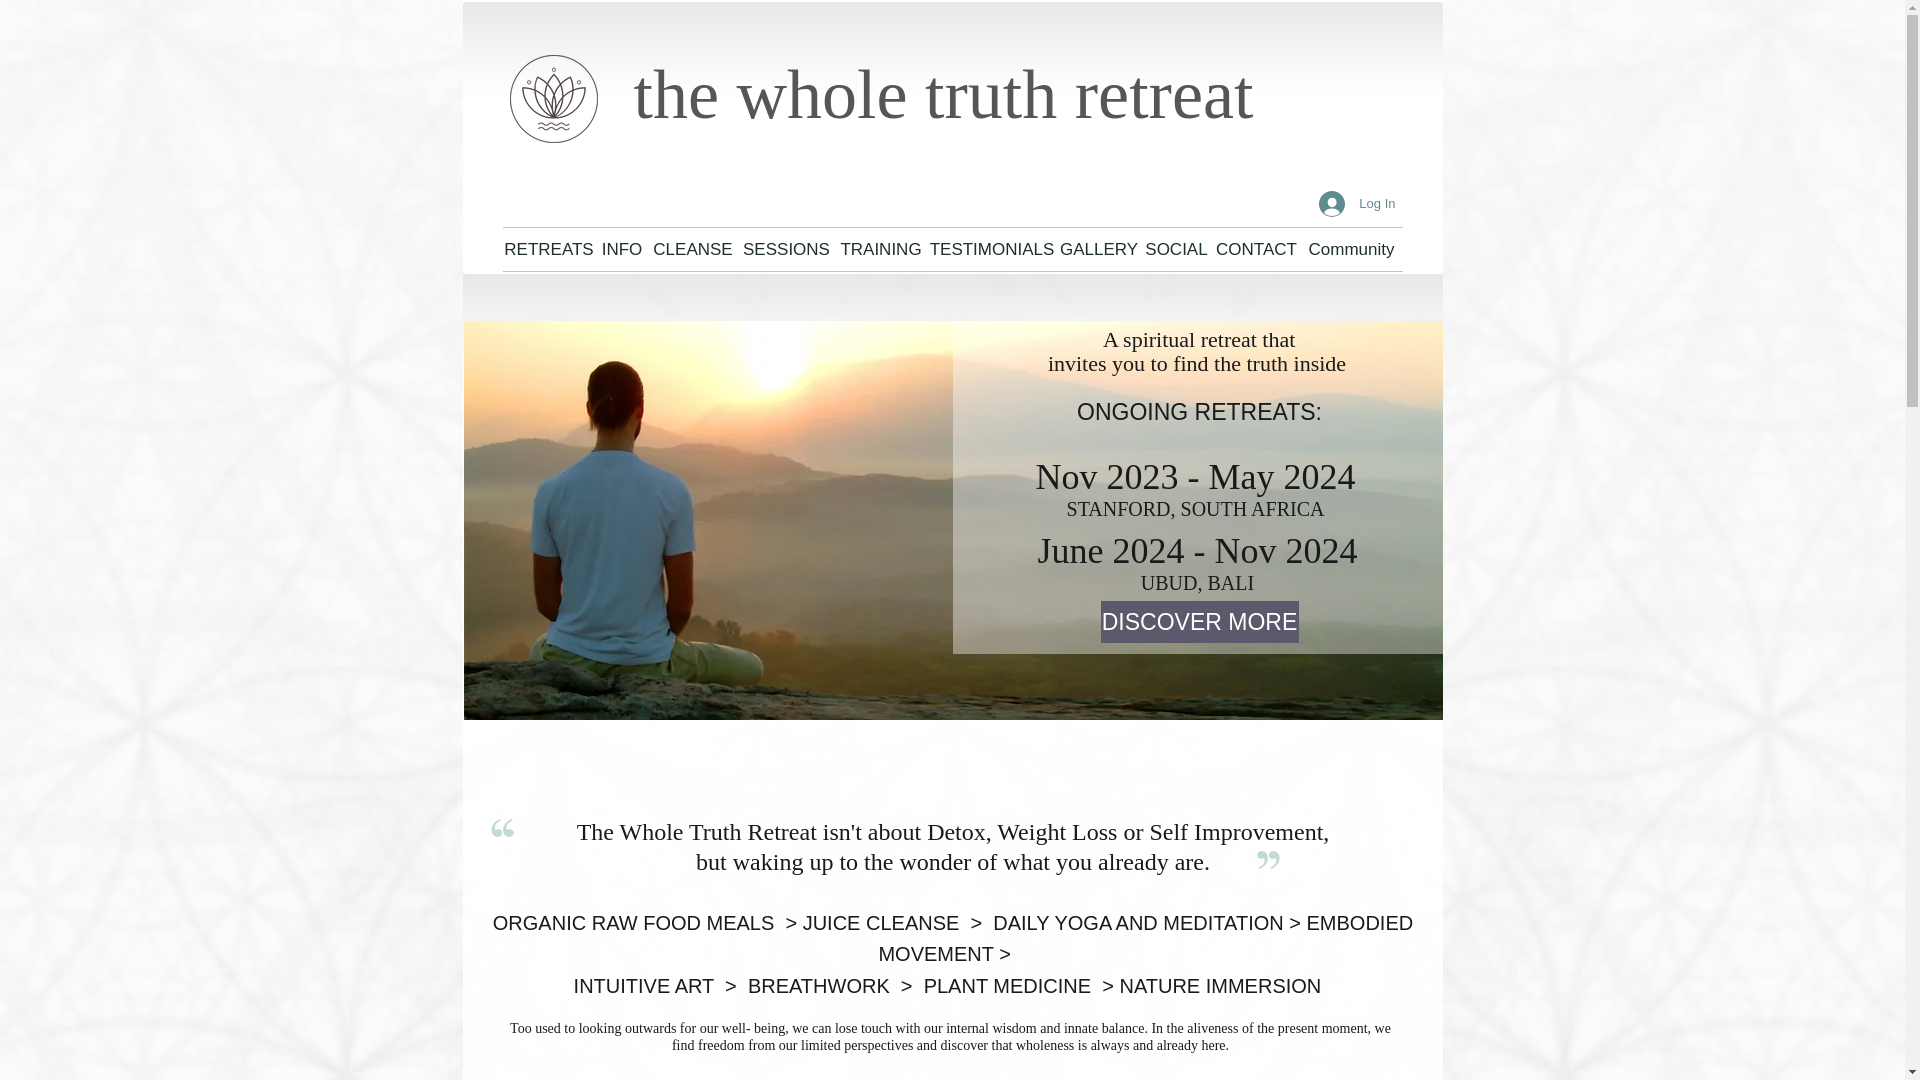 This screenshot has width=1920, height=1080. What do you see at coordinates (1357, 202) in the screenshot?
I see `Log In` at bounding box center [1357, 202].